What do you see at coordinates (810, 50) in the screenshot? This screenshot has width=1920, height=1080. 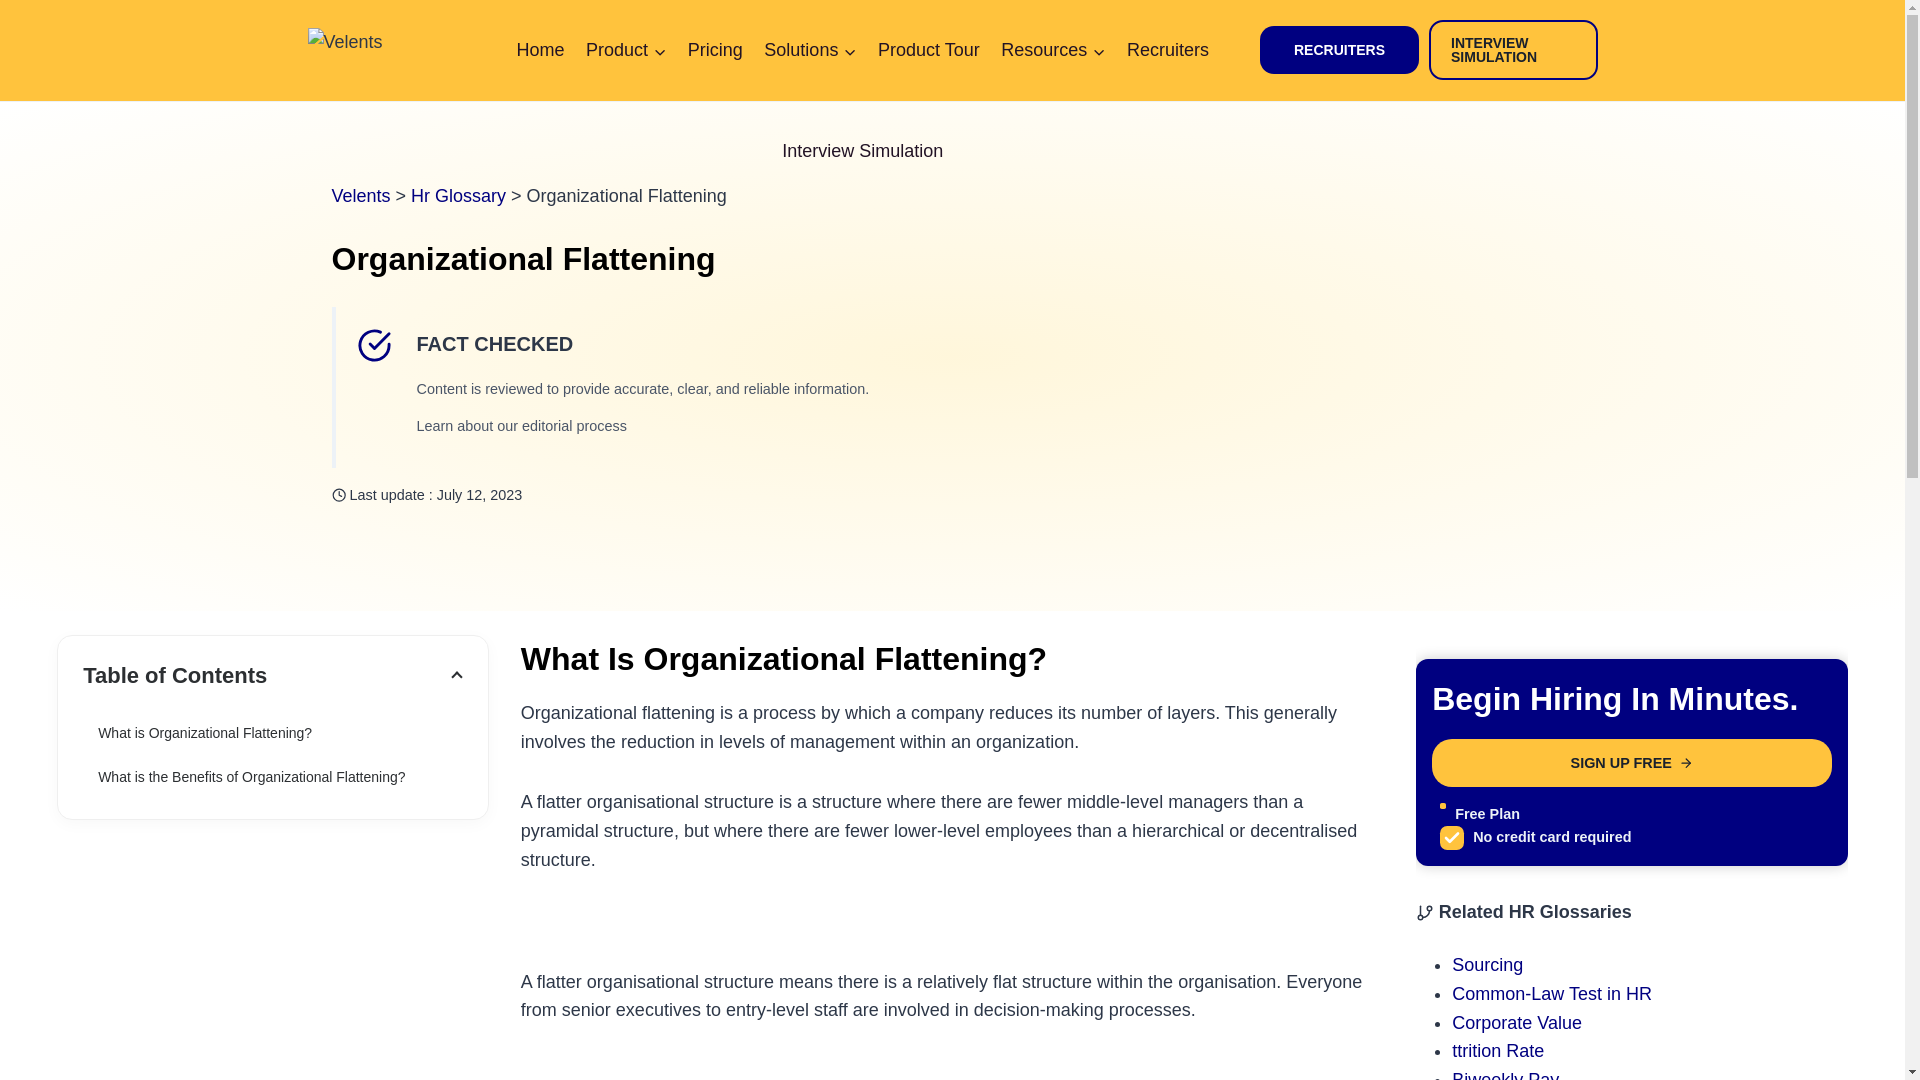 I see `Solutions` at bounding box center [810, 50].